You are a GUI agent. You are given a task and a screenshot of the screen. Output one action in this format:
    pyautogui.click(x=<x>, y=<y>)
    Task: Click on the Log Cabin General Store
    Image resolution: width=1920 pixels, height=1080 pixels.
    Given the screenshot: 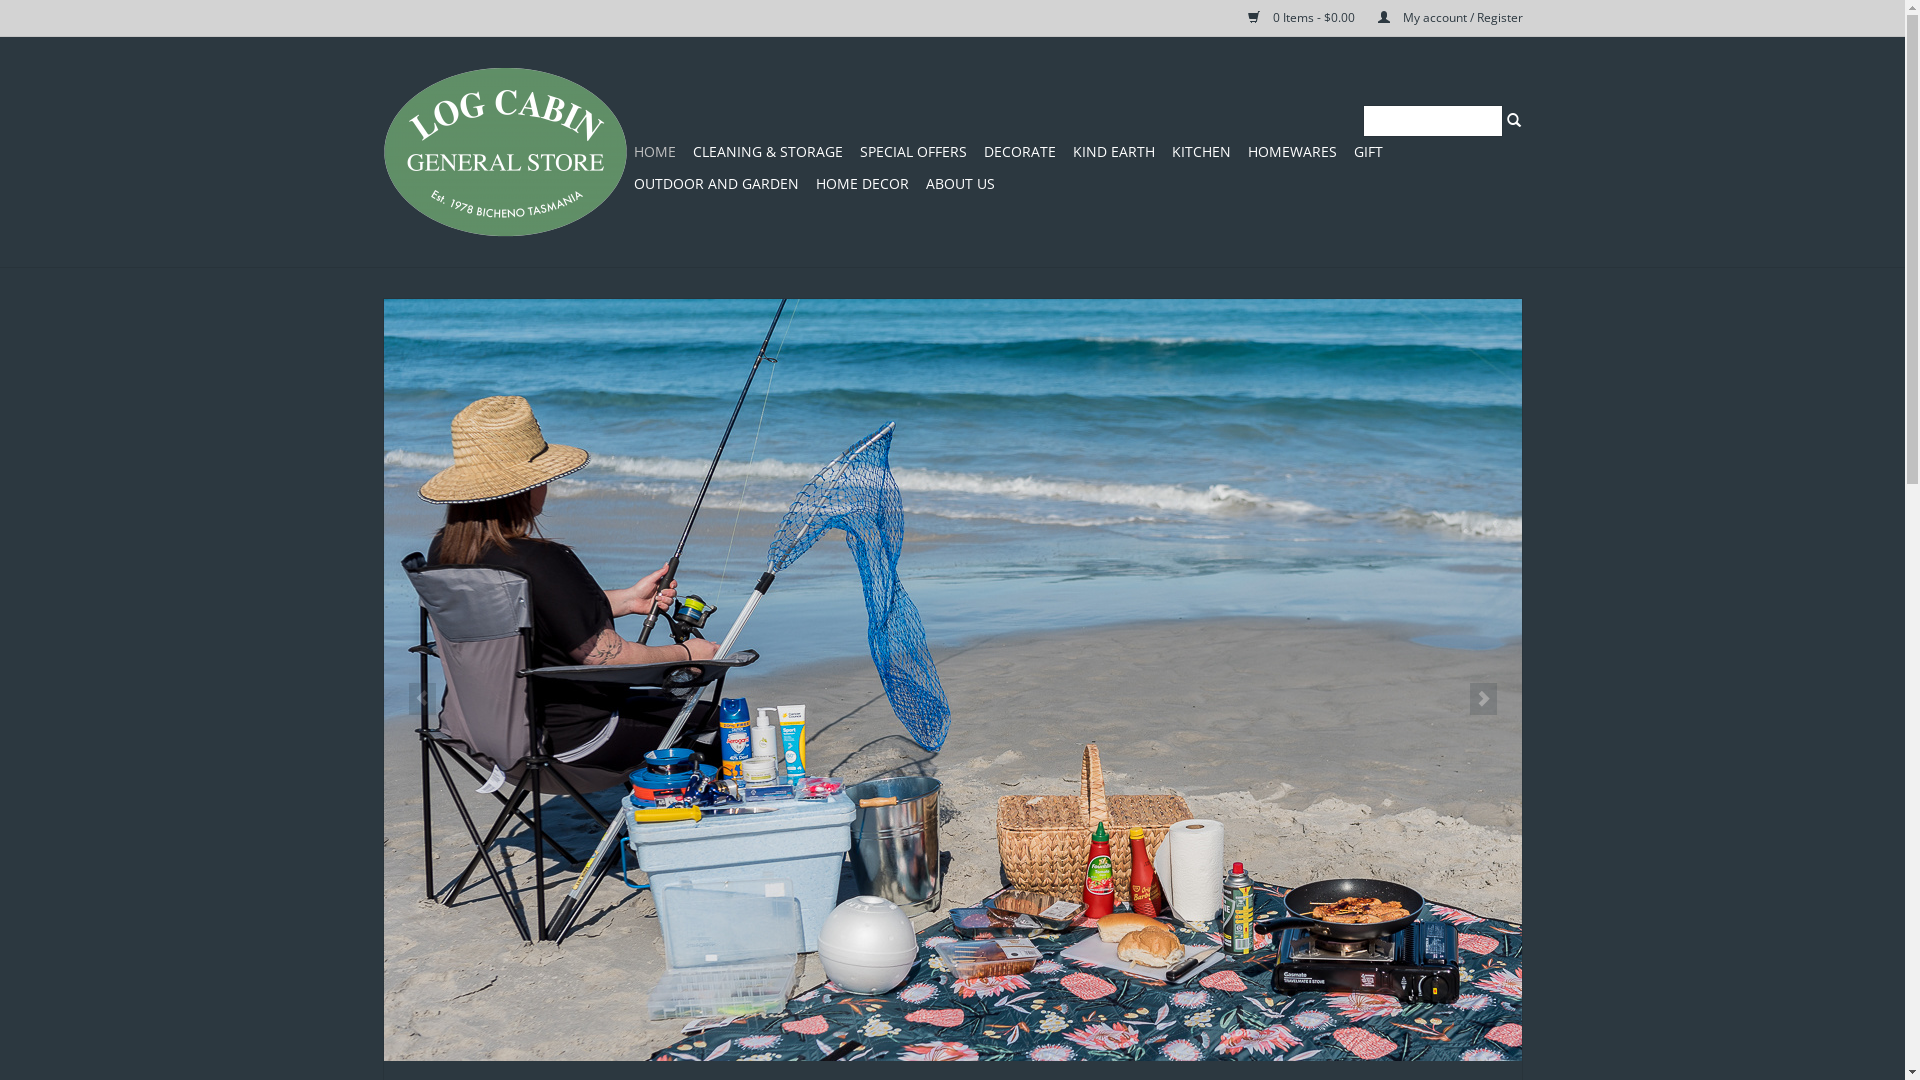 What is the action you would take?
    pyautogui.click(x=504, y=152)
    